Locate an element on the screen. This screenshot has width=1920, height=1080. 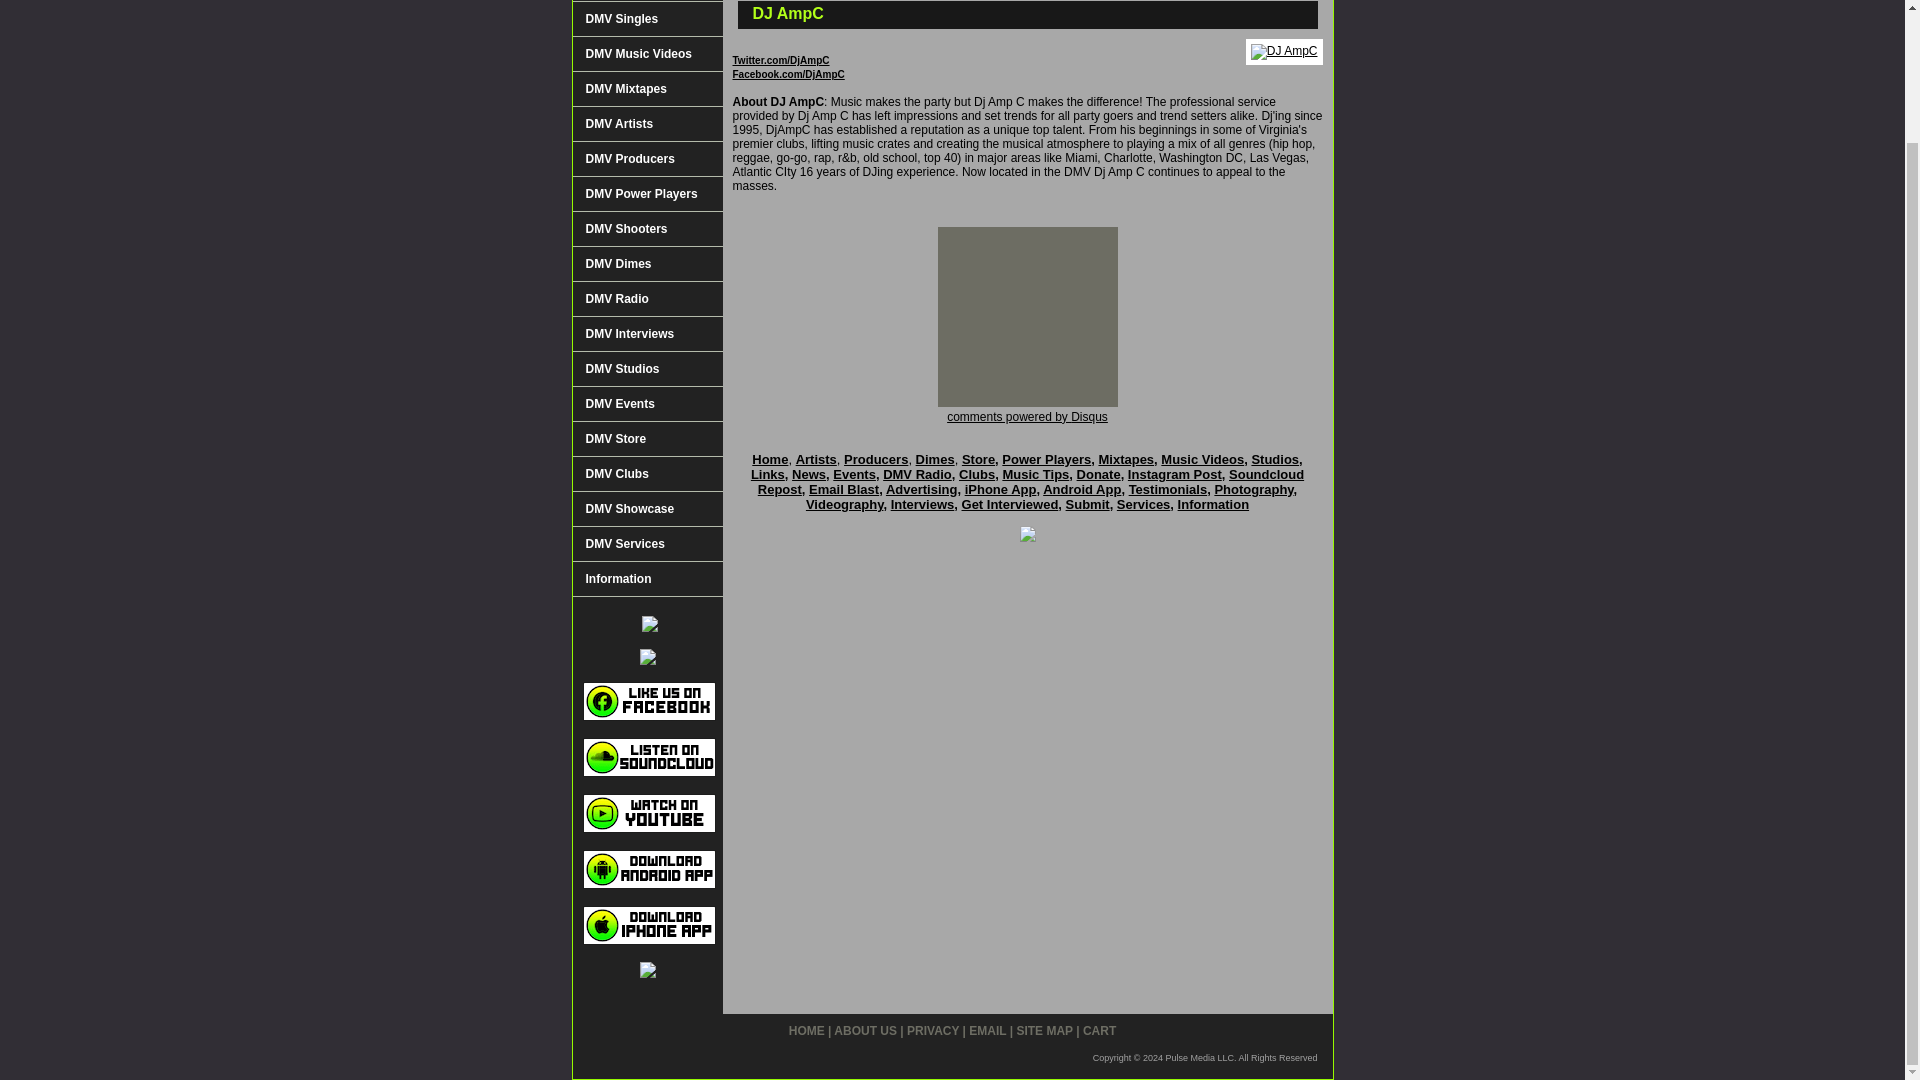
Artists is located at coordinates (816, 459).